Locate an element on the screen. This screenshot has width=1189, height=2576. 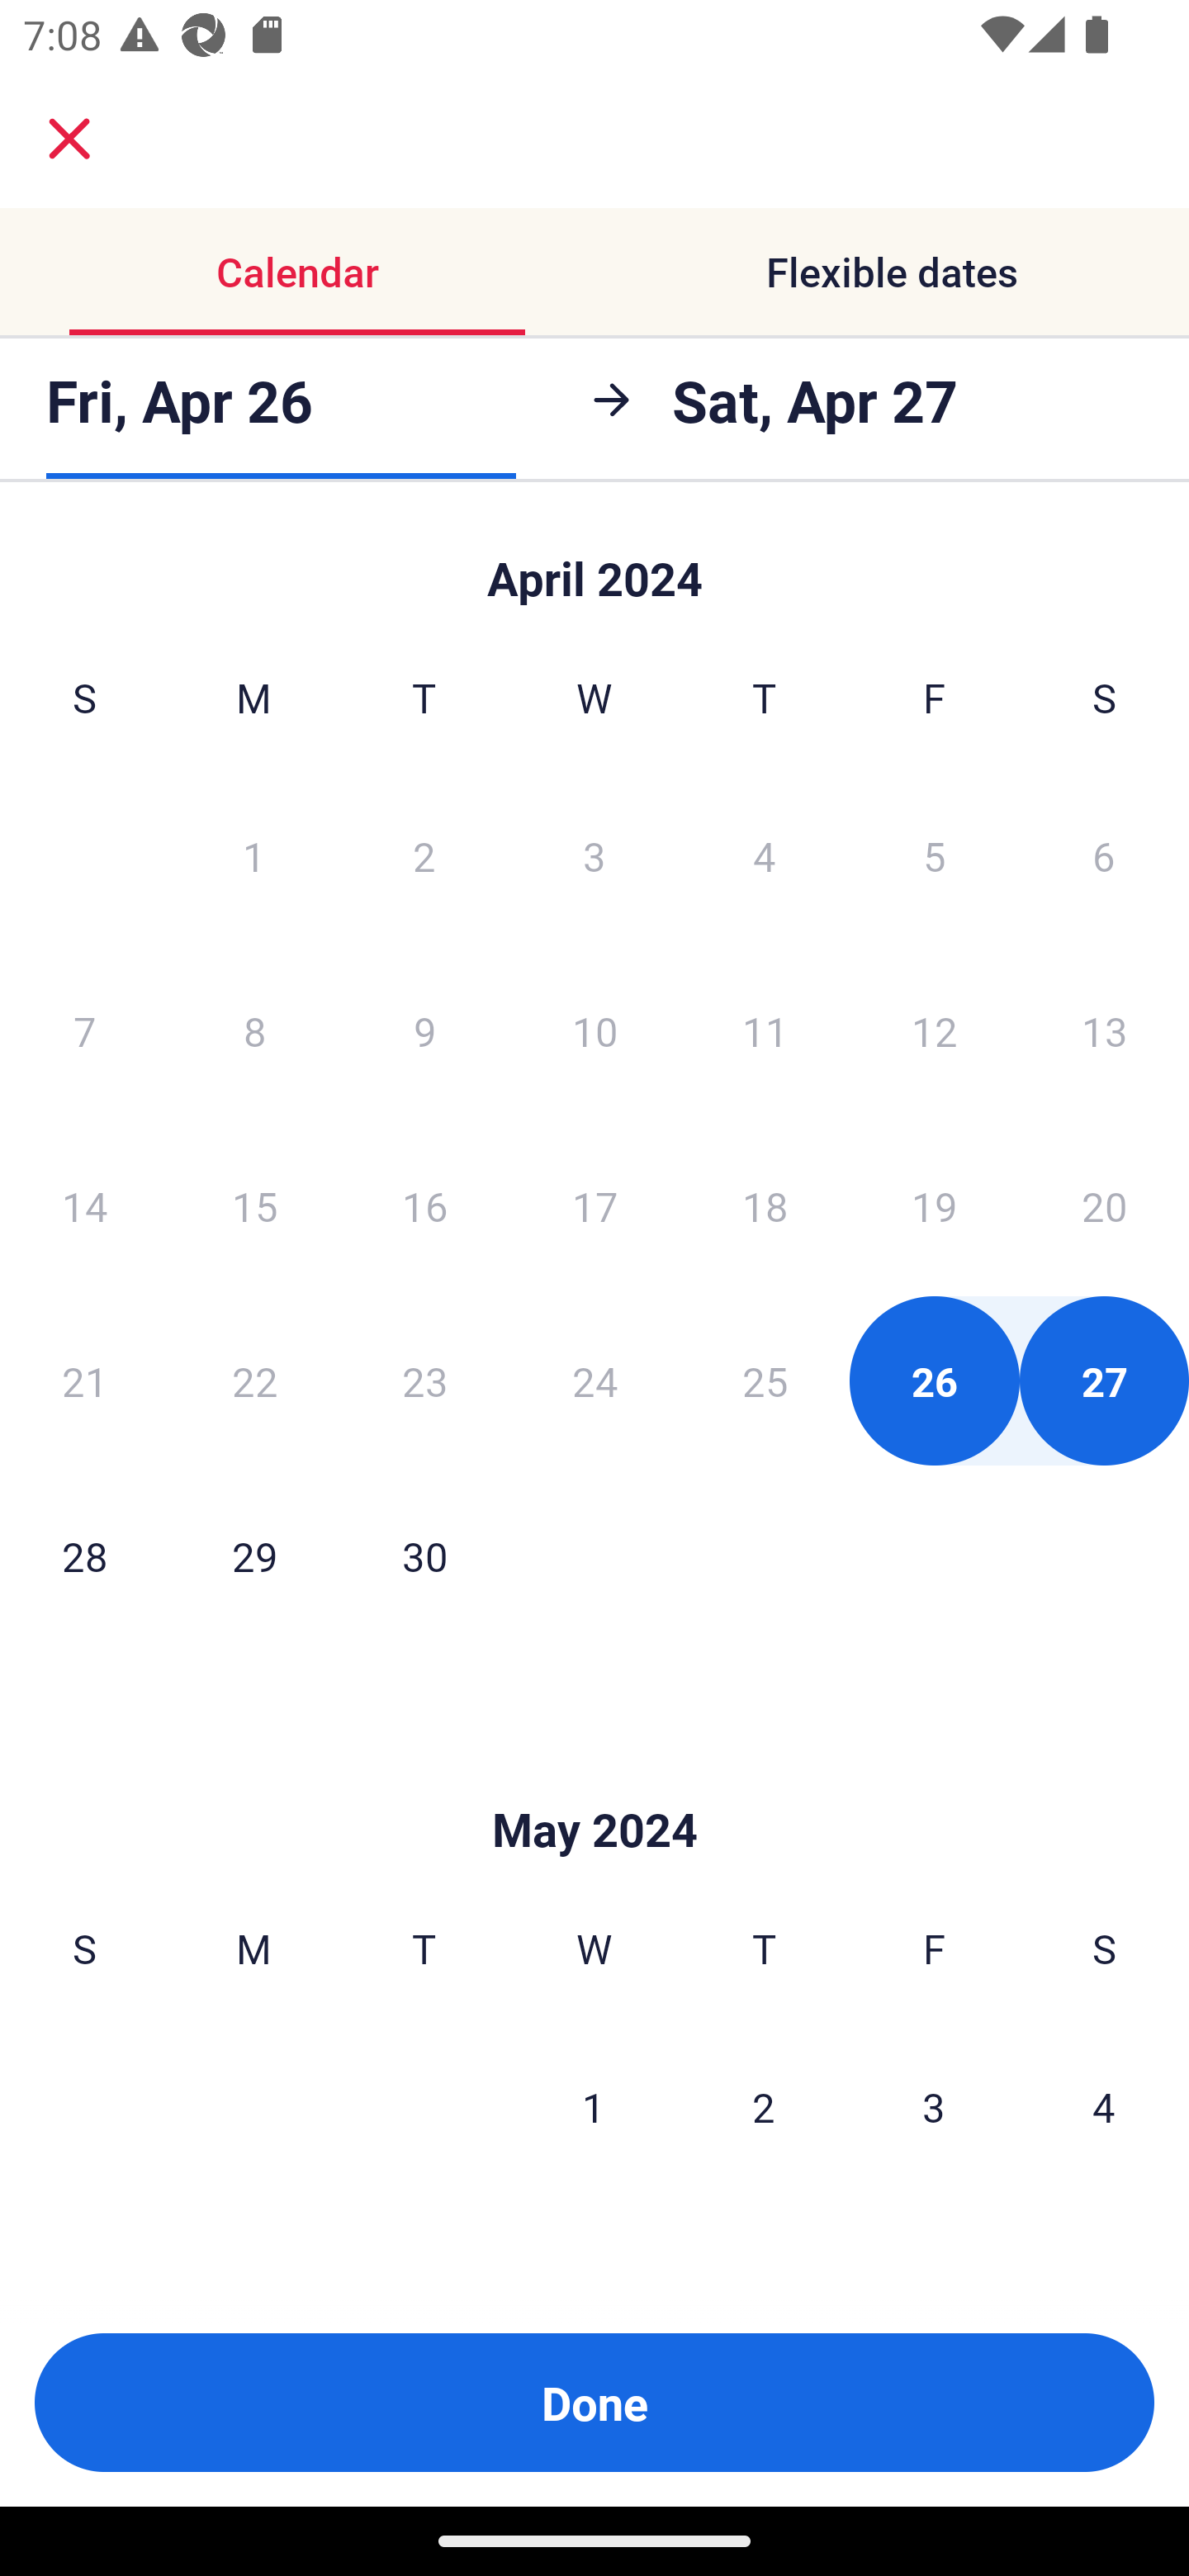
13 Saturday, April 13, 2024 is located at coordinates (1105, 1030).